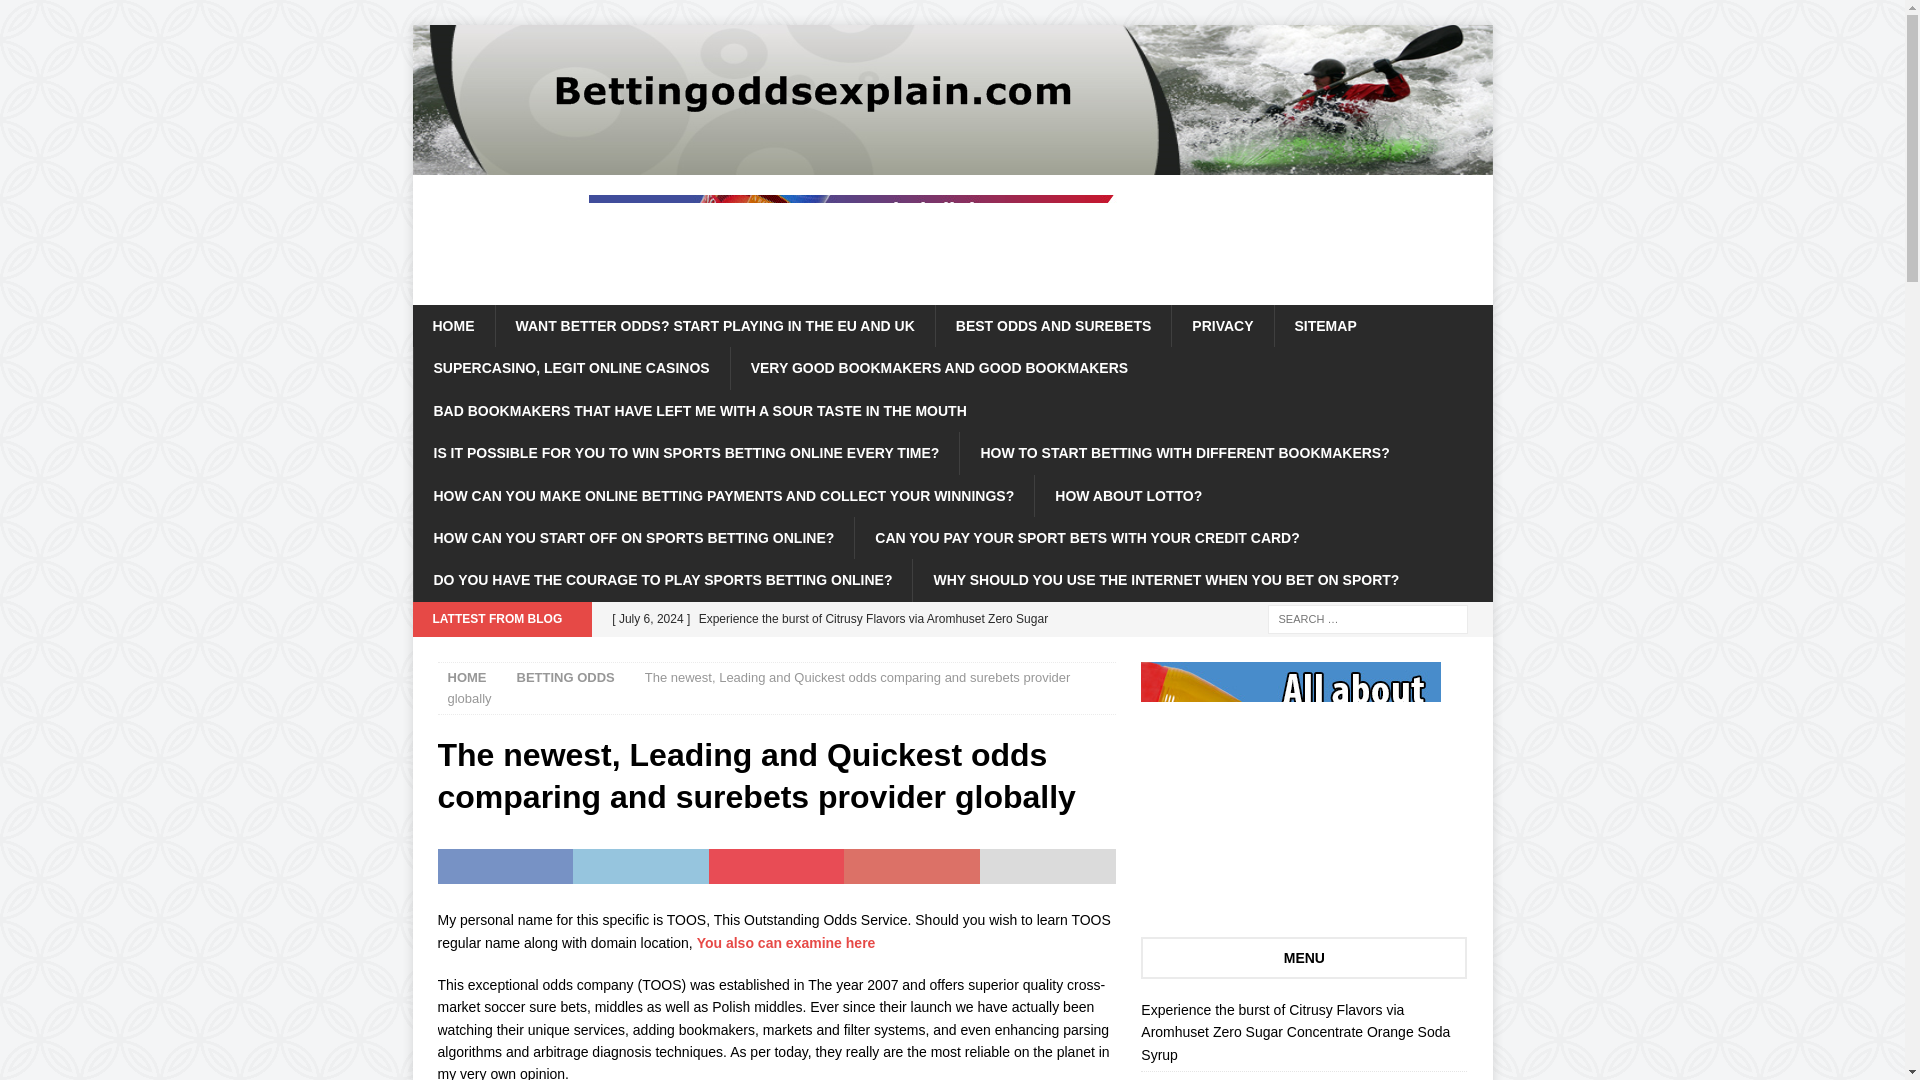 This screenshot has width=1920, height=1080. I want to click on You also can examine here, so click(786, 942).